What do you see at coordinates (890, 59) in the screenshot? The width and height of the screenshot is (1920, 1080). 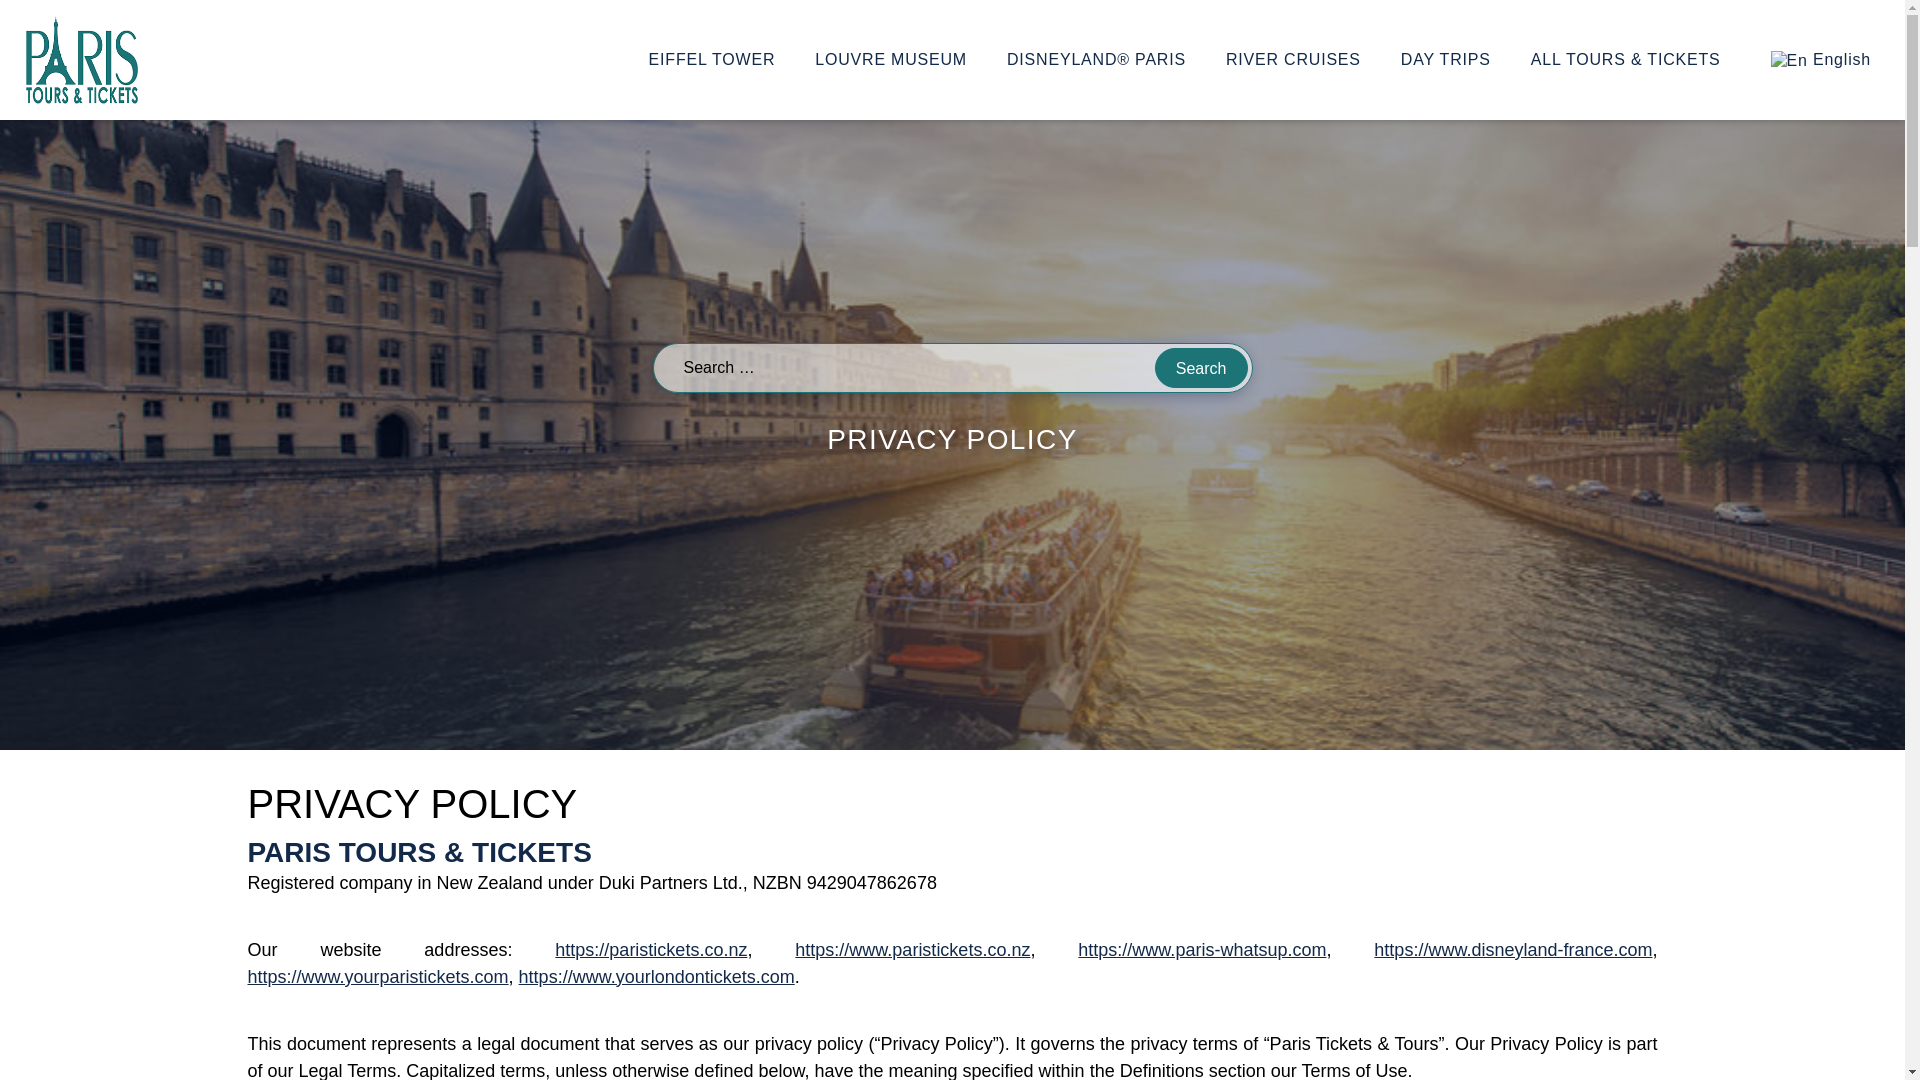 I see `LOUVRE MUSEUM` at bounding box center [890, 59].